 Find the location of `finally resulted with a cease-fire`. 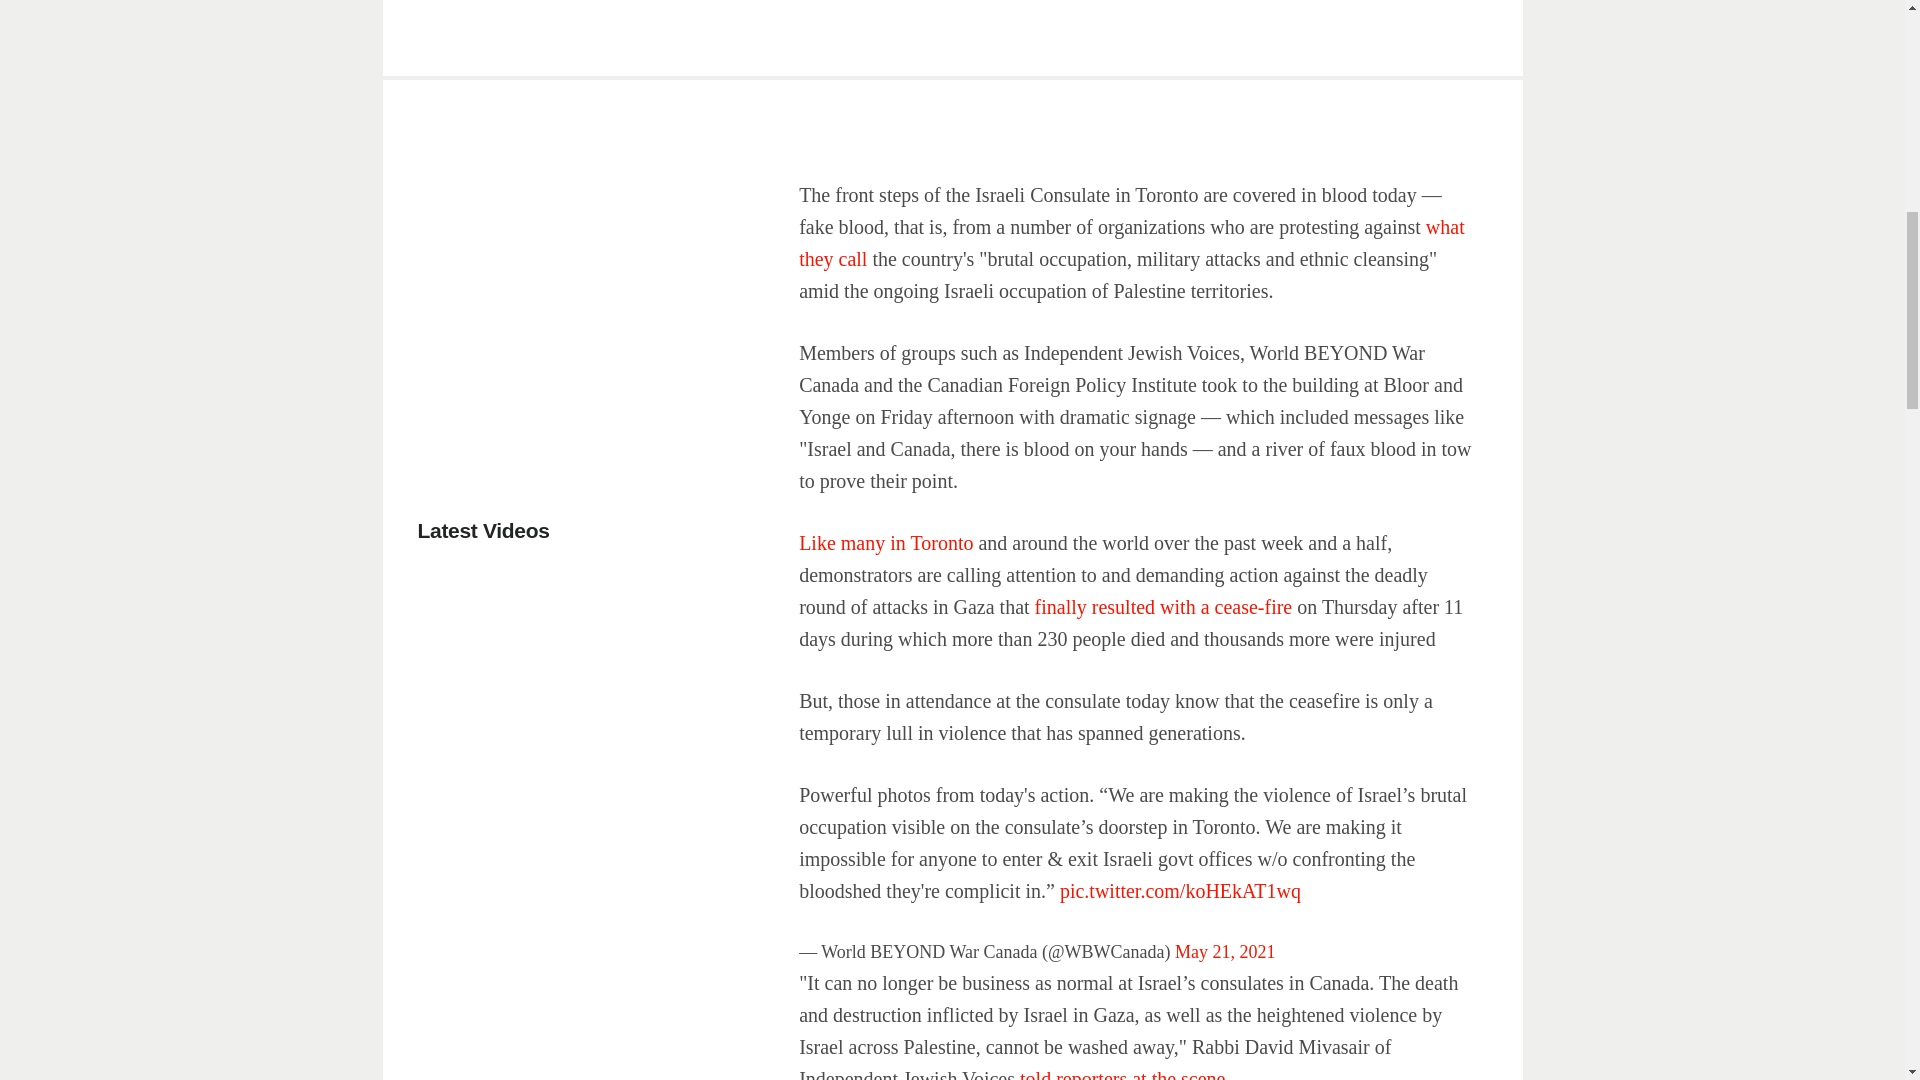

finally resulted with a cease-fire is located at coordinates (1166, 606).